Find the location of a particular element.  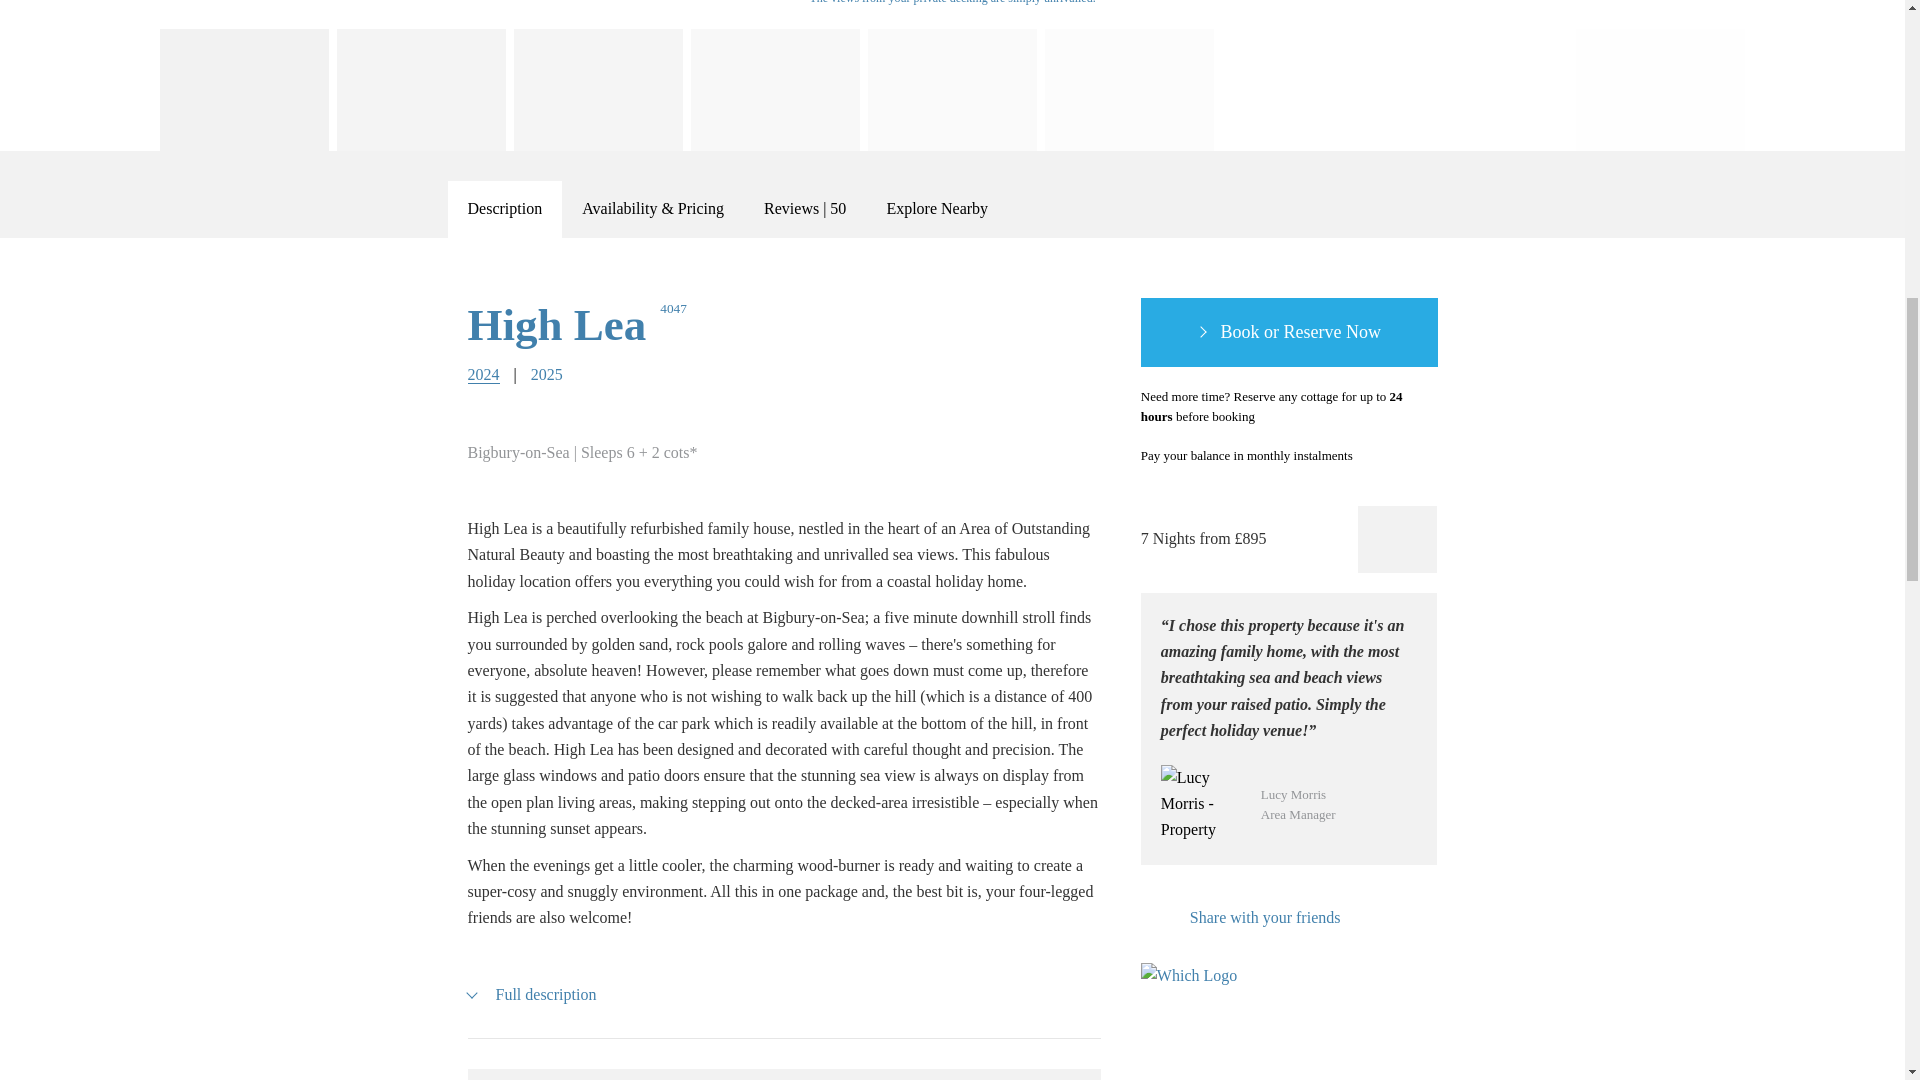

2025 is located at coordinates (546, 374).